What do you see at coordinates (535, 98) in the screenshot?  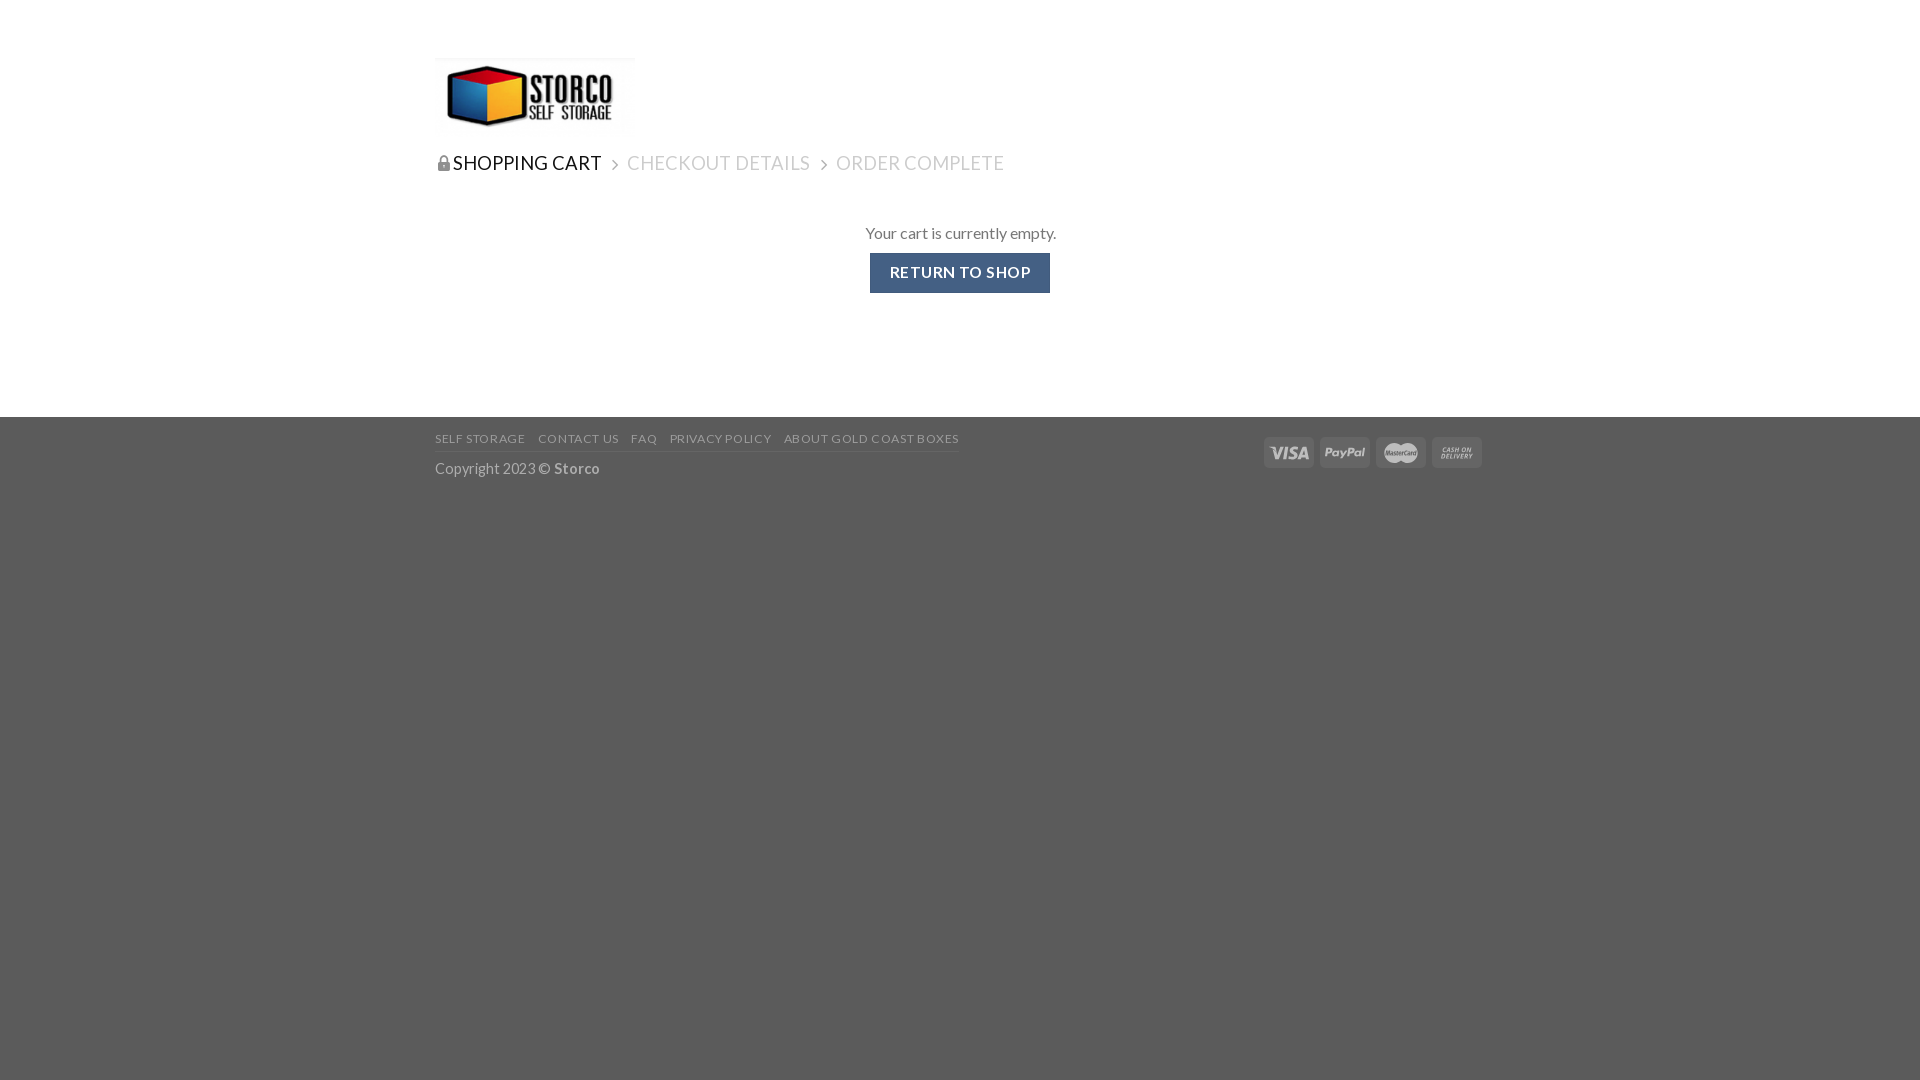 I see `Gold Coast Boxes - Storco boxing and packaging` at bounding box center [535, 98].